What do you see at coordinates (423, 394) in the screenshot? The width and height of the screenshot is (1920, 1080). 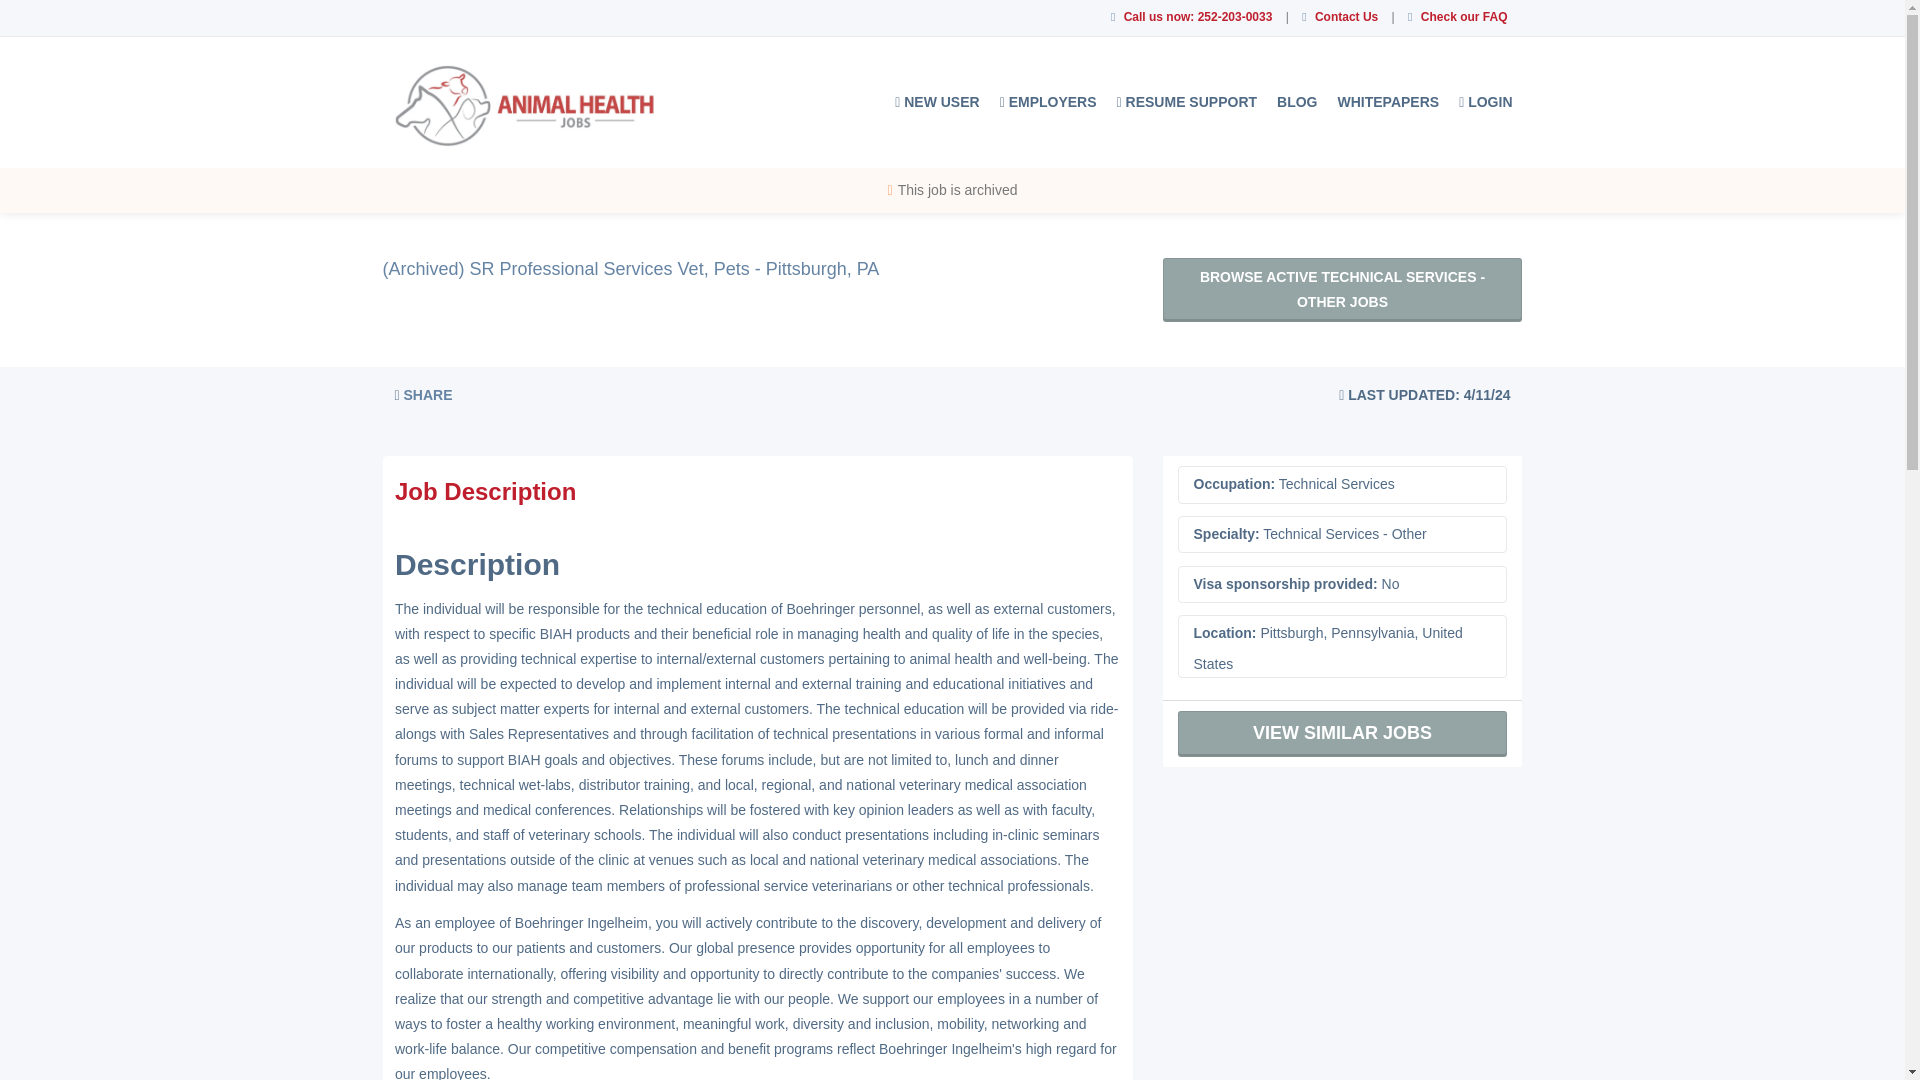 I see `SHARE` at bounding box center [423, 394].